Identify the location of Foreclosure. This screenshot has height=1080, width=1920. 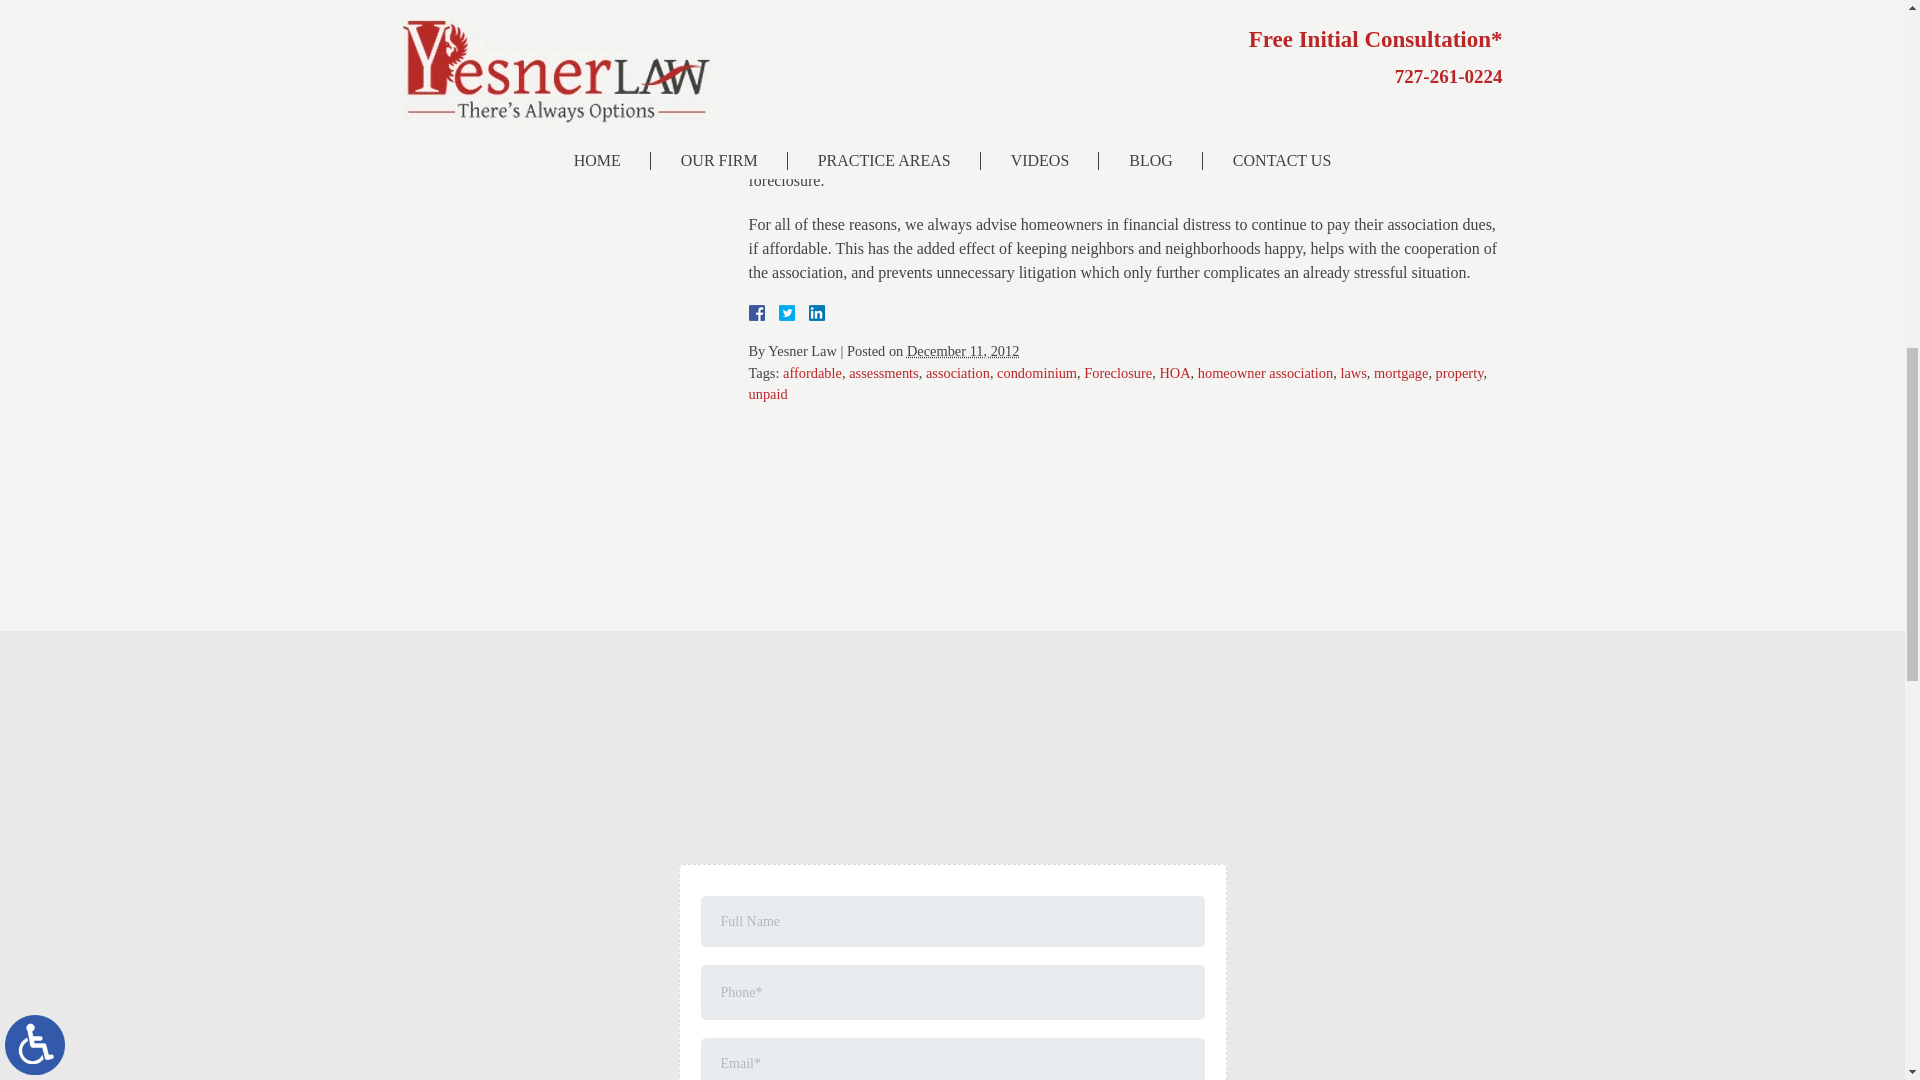
(1118, 373).